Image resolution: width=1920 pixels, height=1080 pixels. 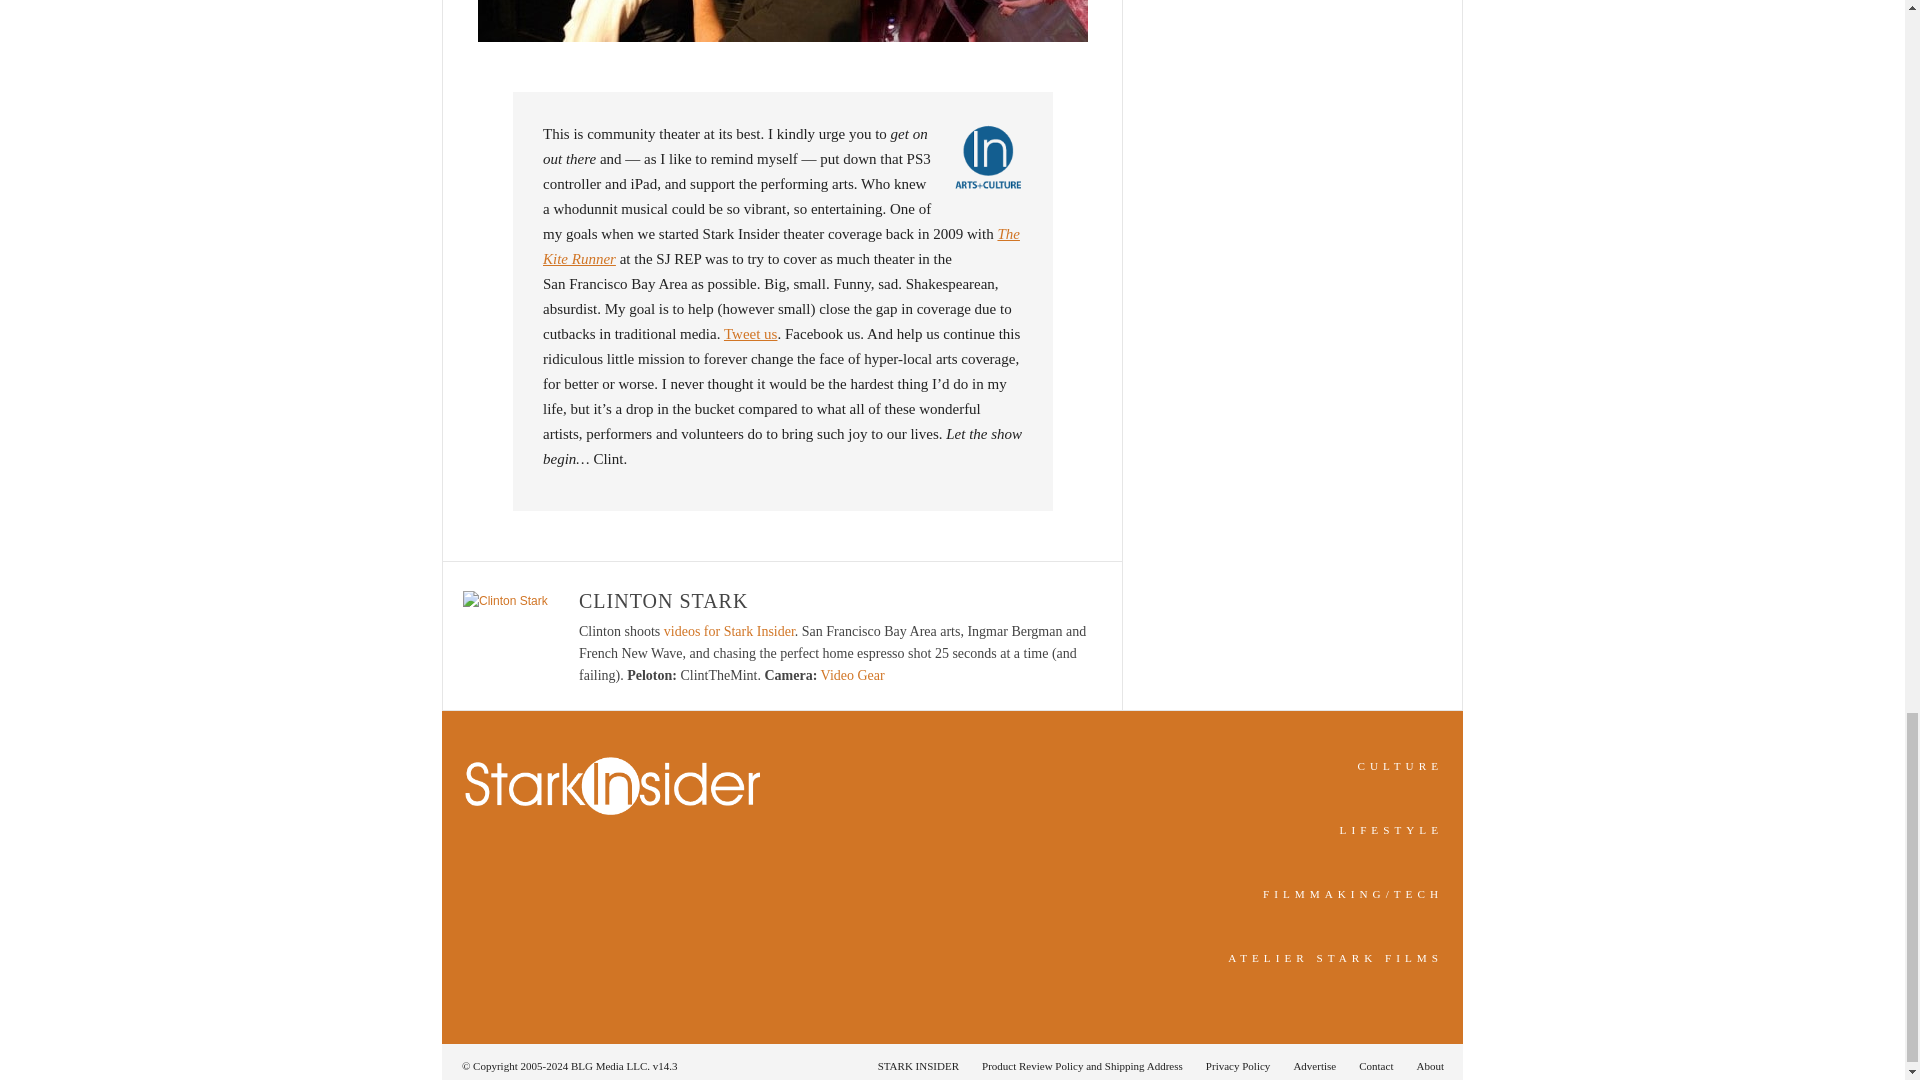 I want to click on Broadway Musical Curtains - Foothill Music Theatre, so click(x=783, y=21).